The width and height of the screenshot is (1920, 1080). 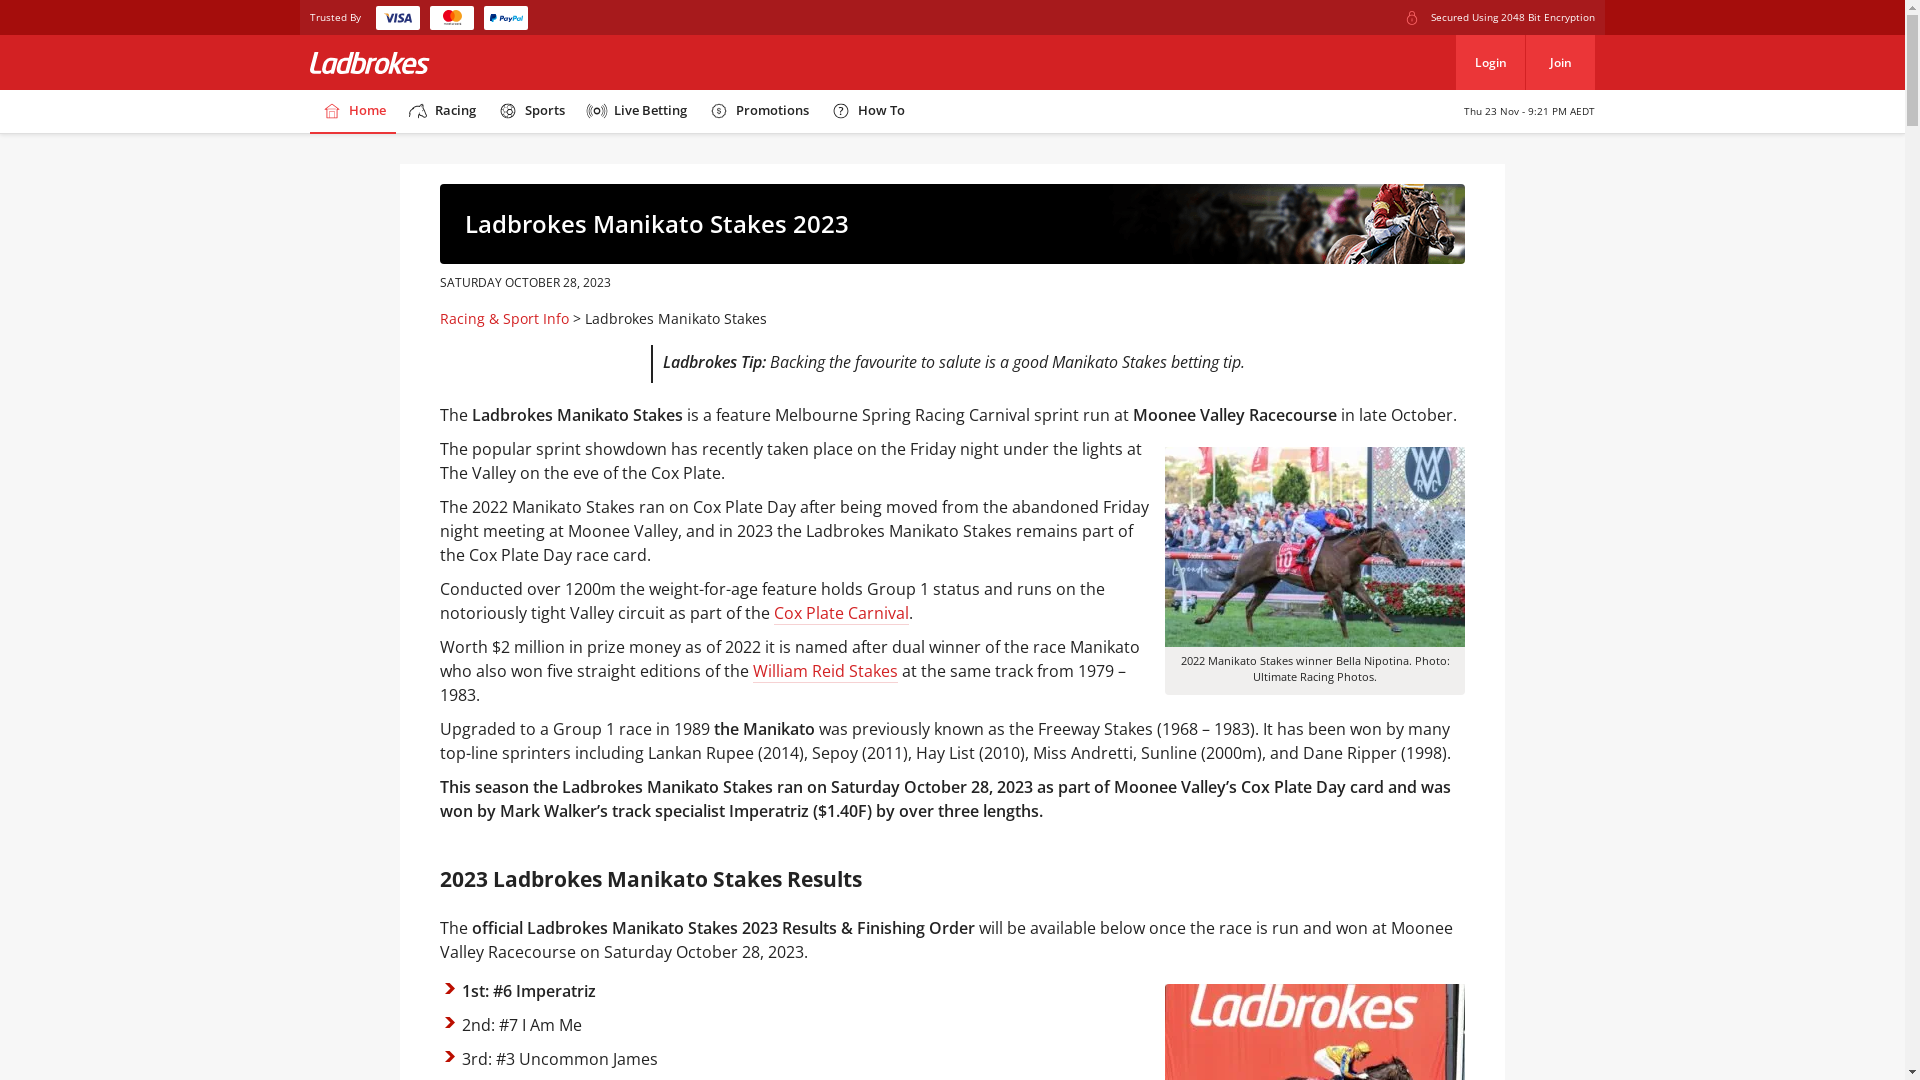 I want to click on Sports, so click(x=530, y=112).